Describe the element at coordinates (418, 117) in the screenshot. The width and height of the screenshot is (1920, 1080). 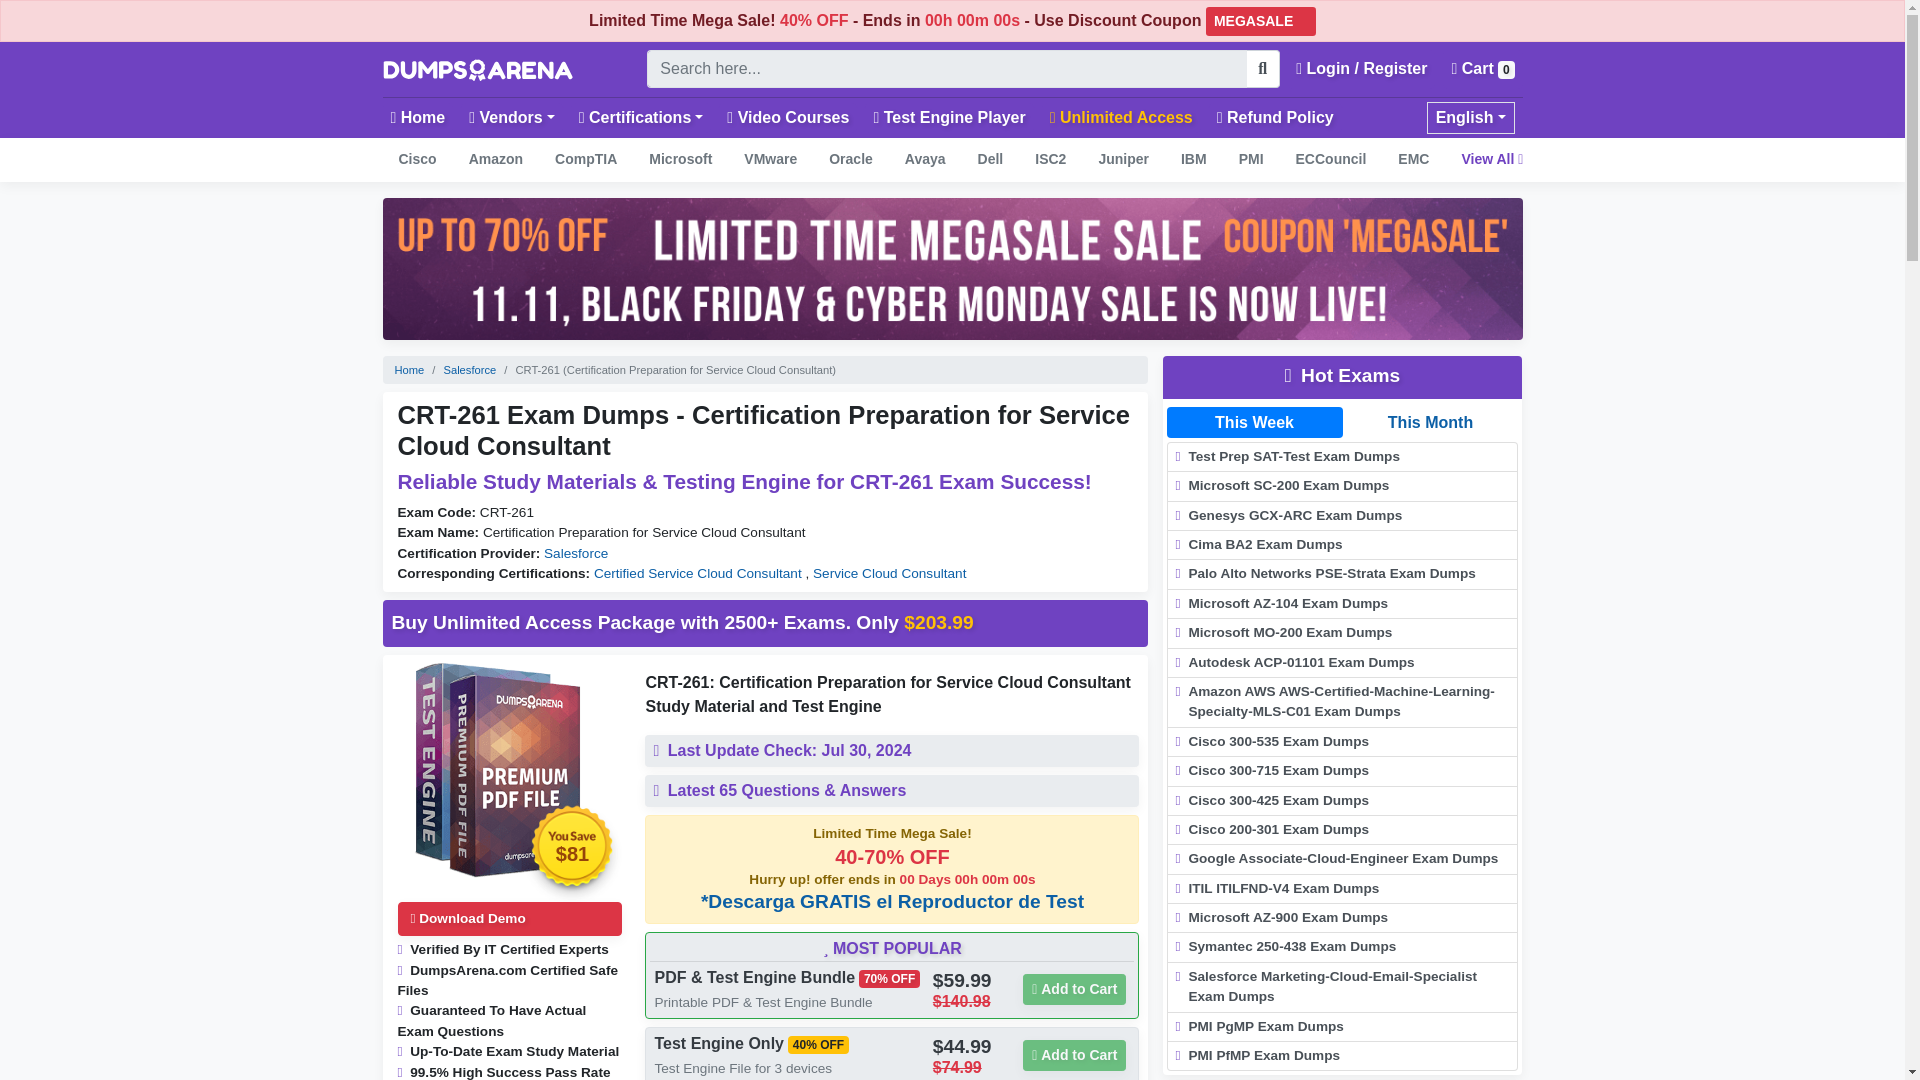
I see `Home` at that location.